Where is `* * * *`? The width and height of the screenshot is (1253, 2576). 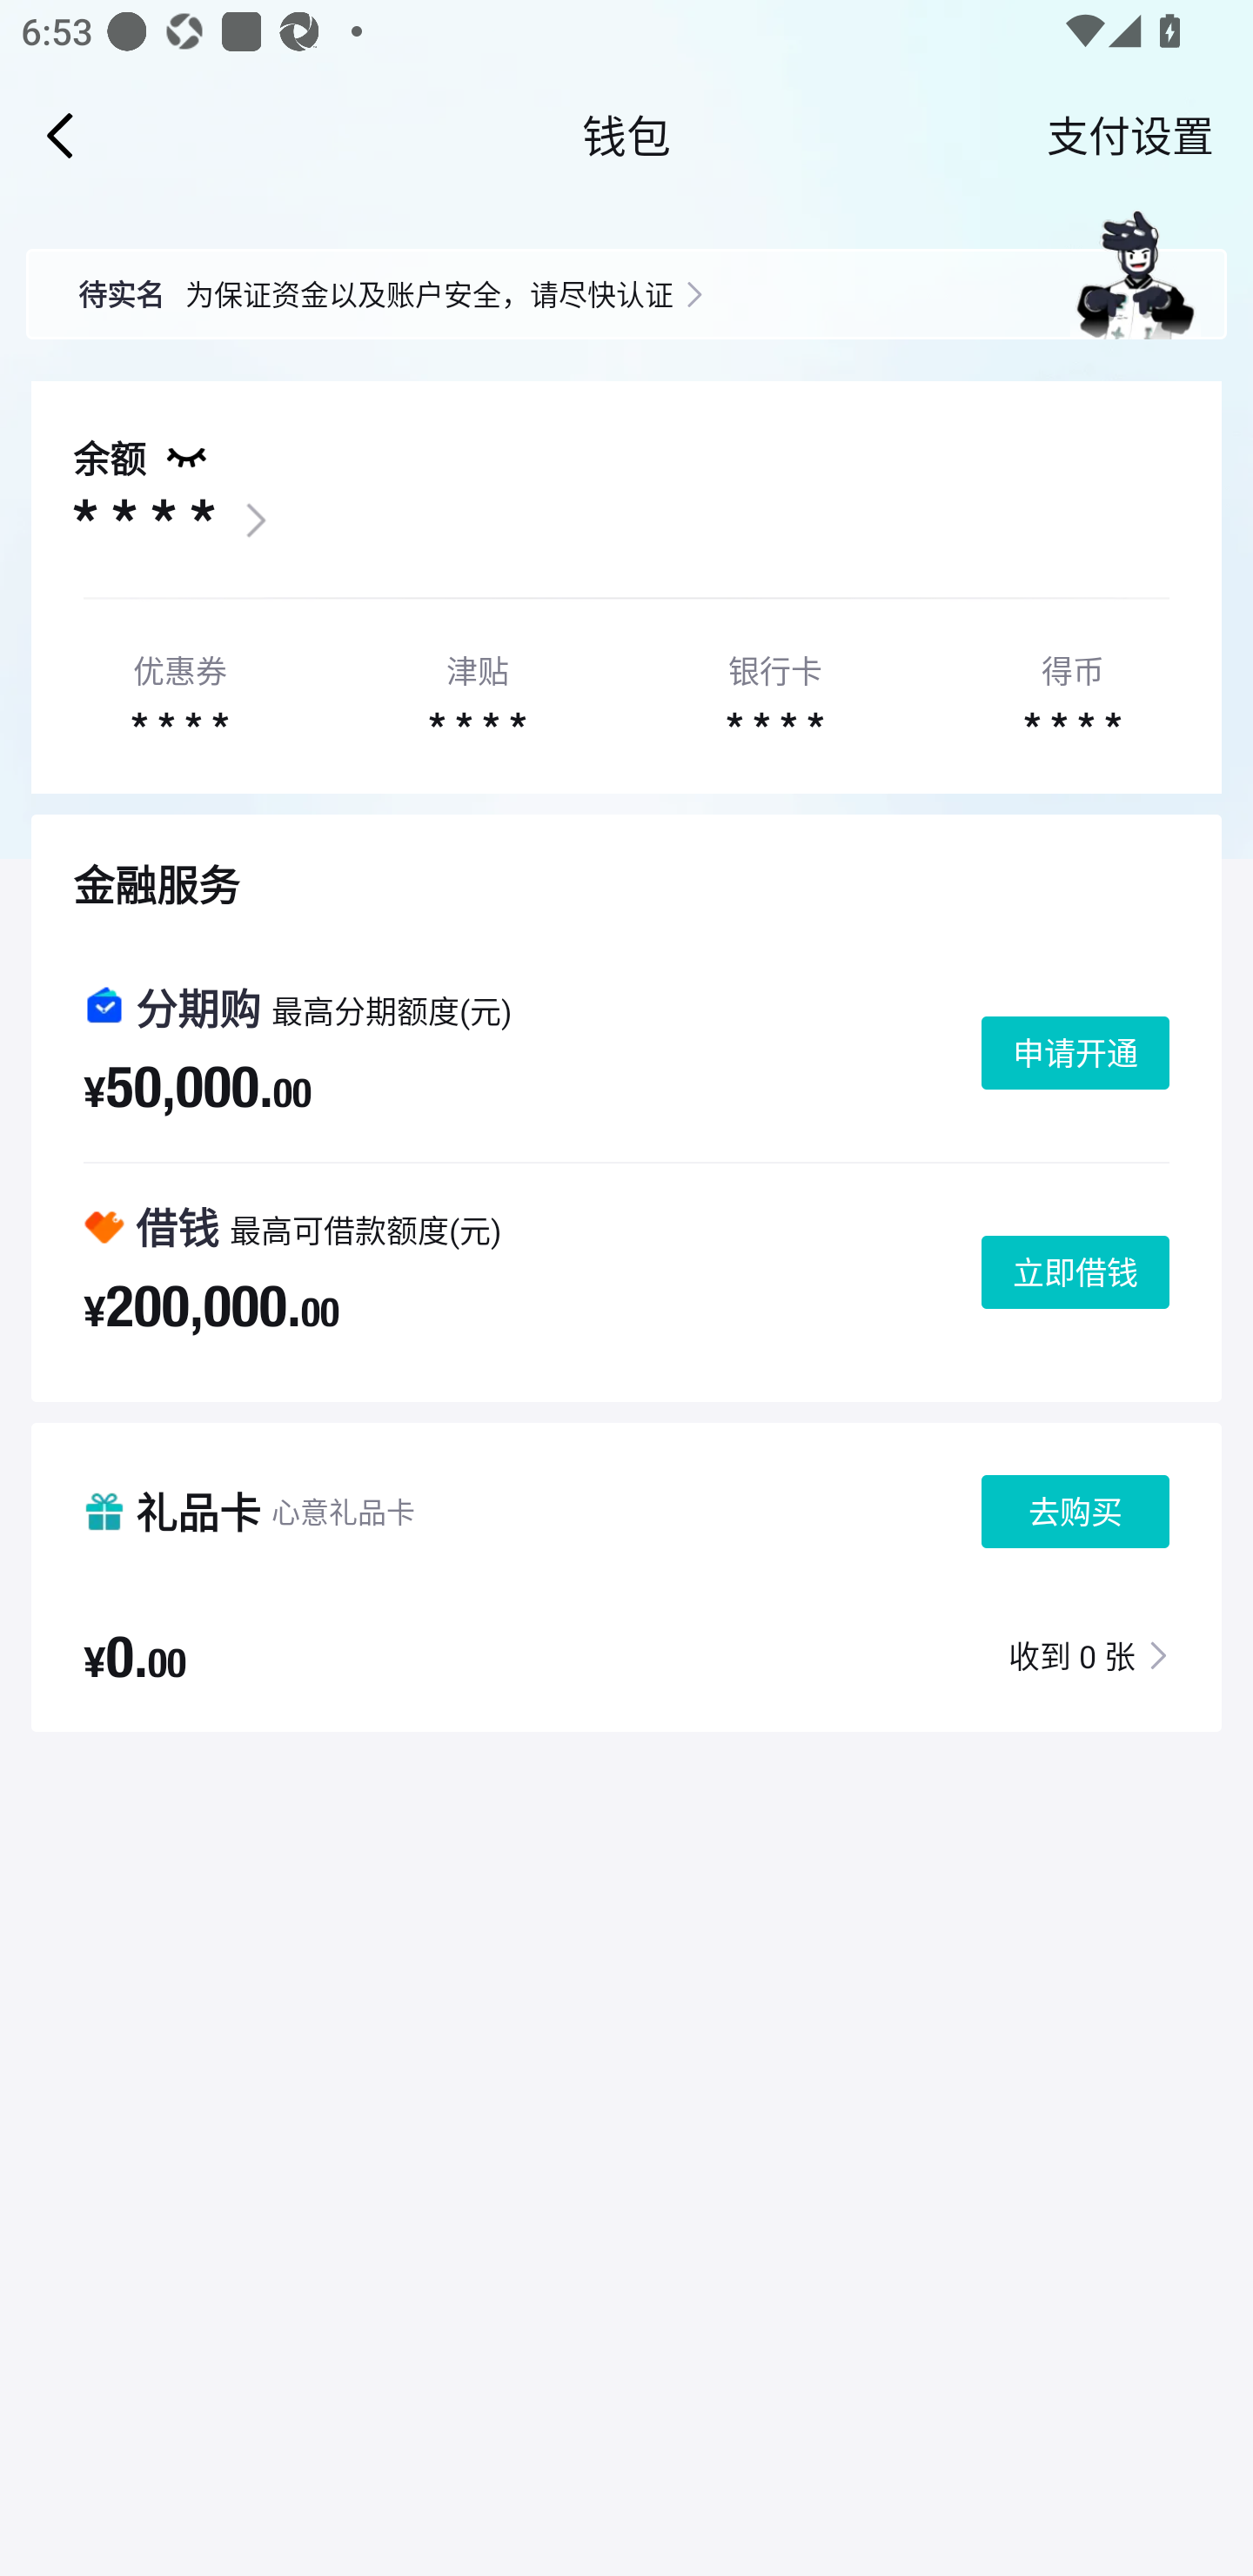 * * * * is located at coordinates (144, 521).